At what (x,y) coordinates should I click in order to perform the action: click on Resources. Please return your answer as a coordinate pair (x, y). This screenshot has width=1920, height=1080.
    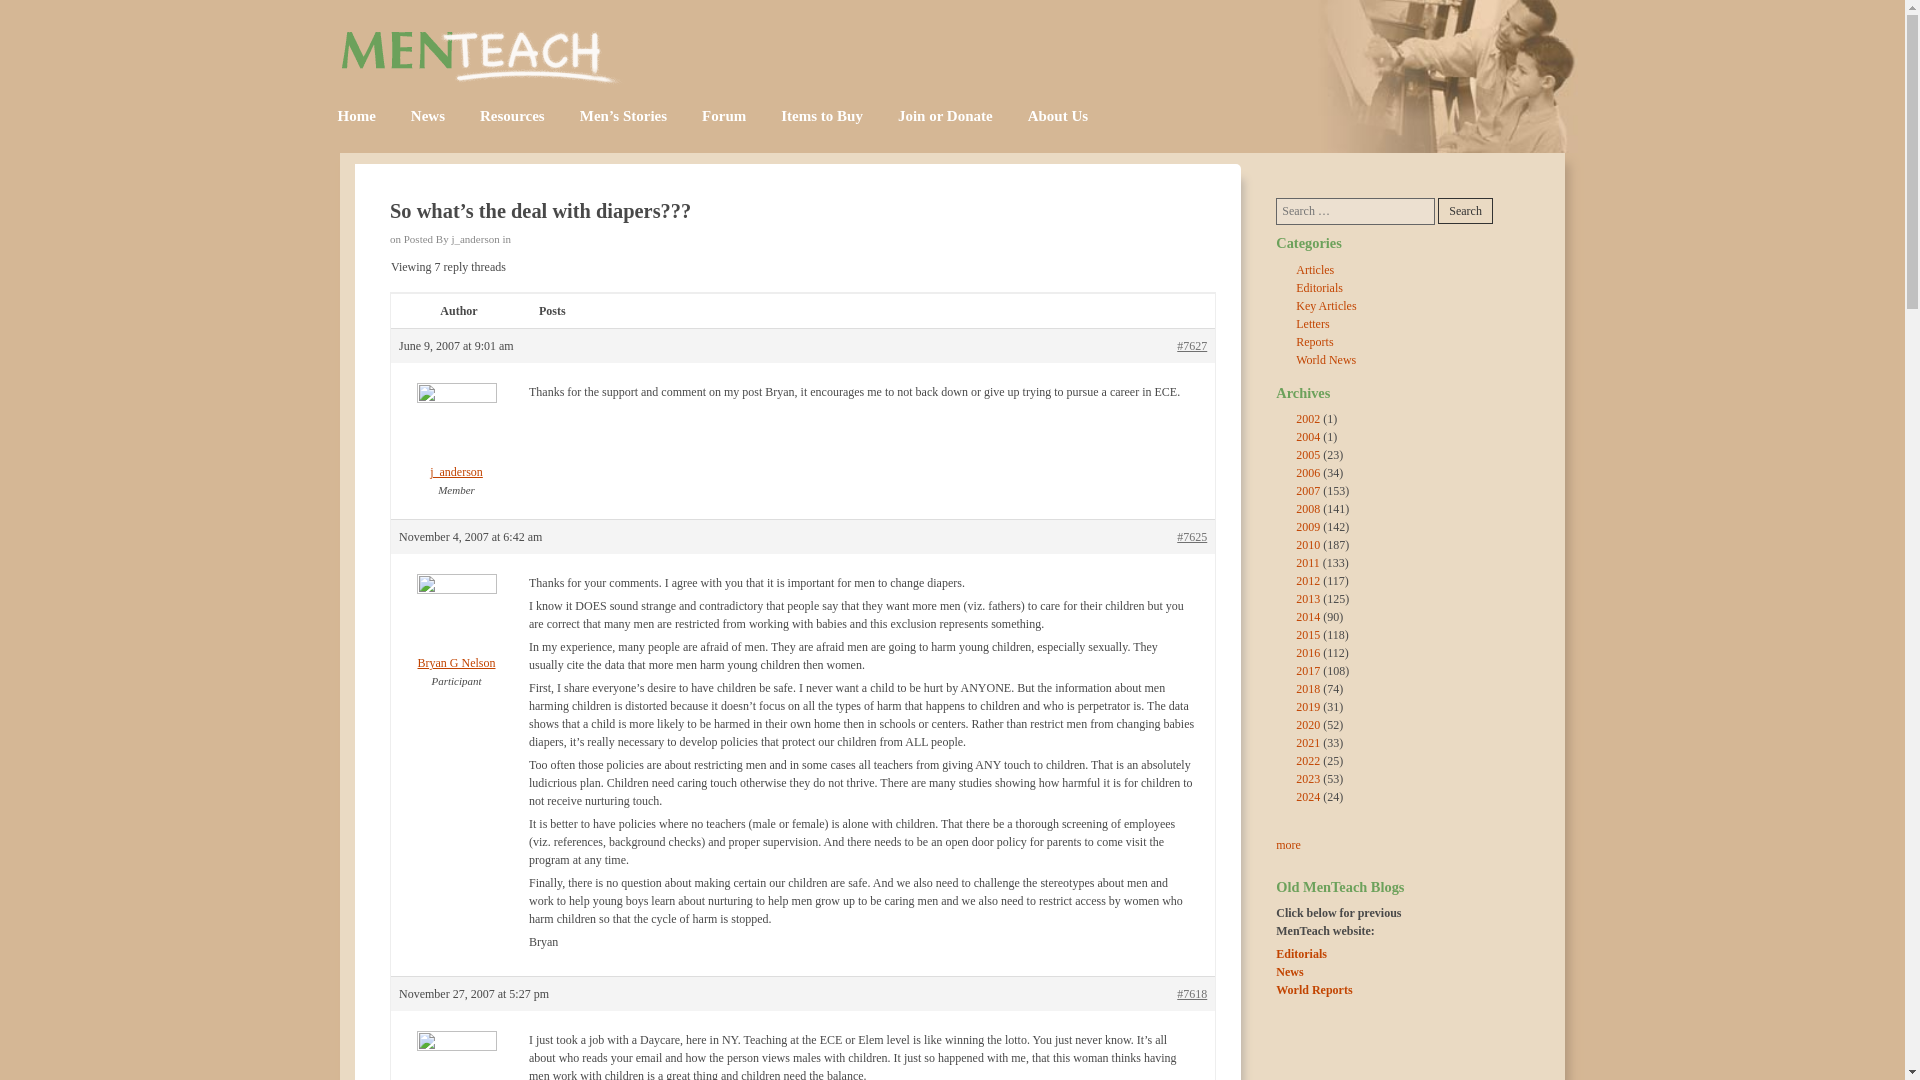
    Looking at the image, I should click on (512, 116).